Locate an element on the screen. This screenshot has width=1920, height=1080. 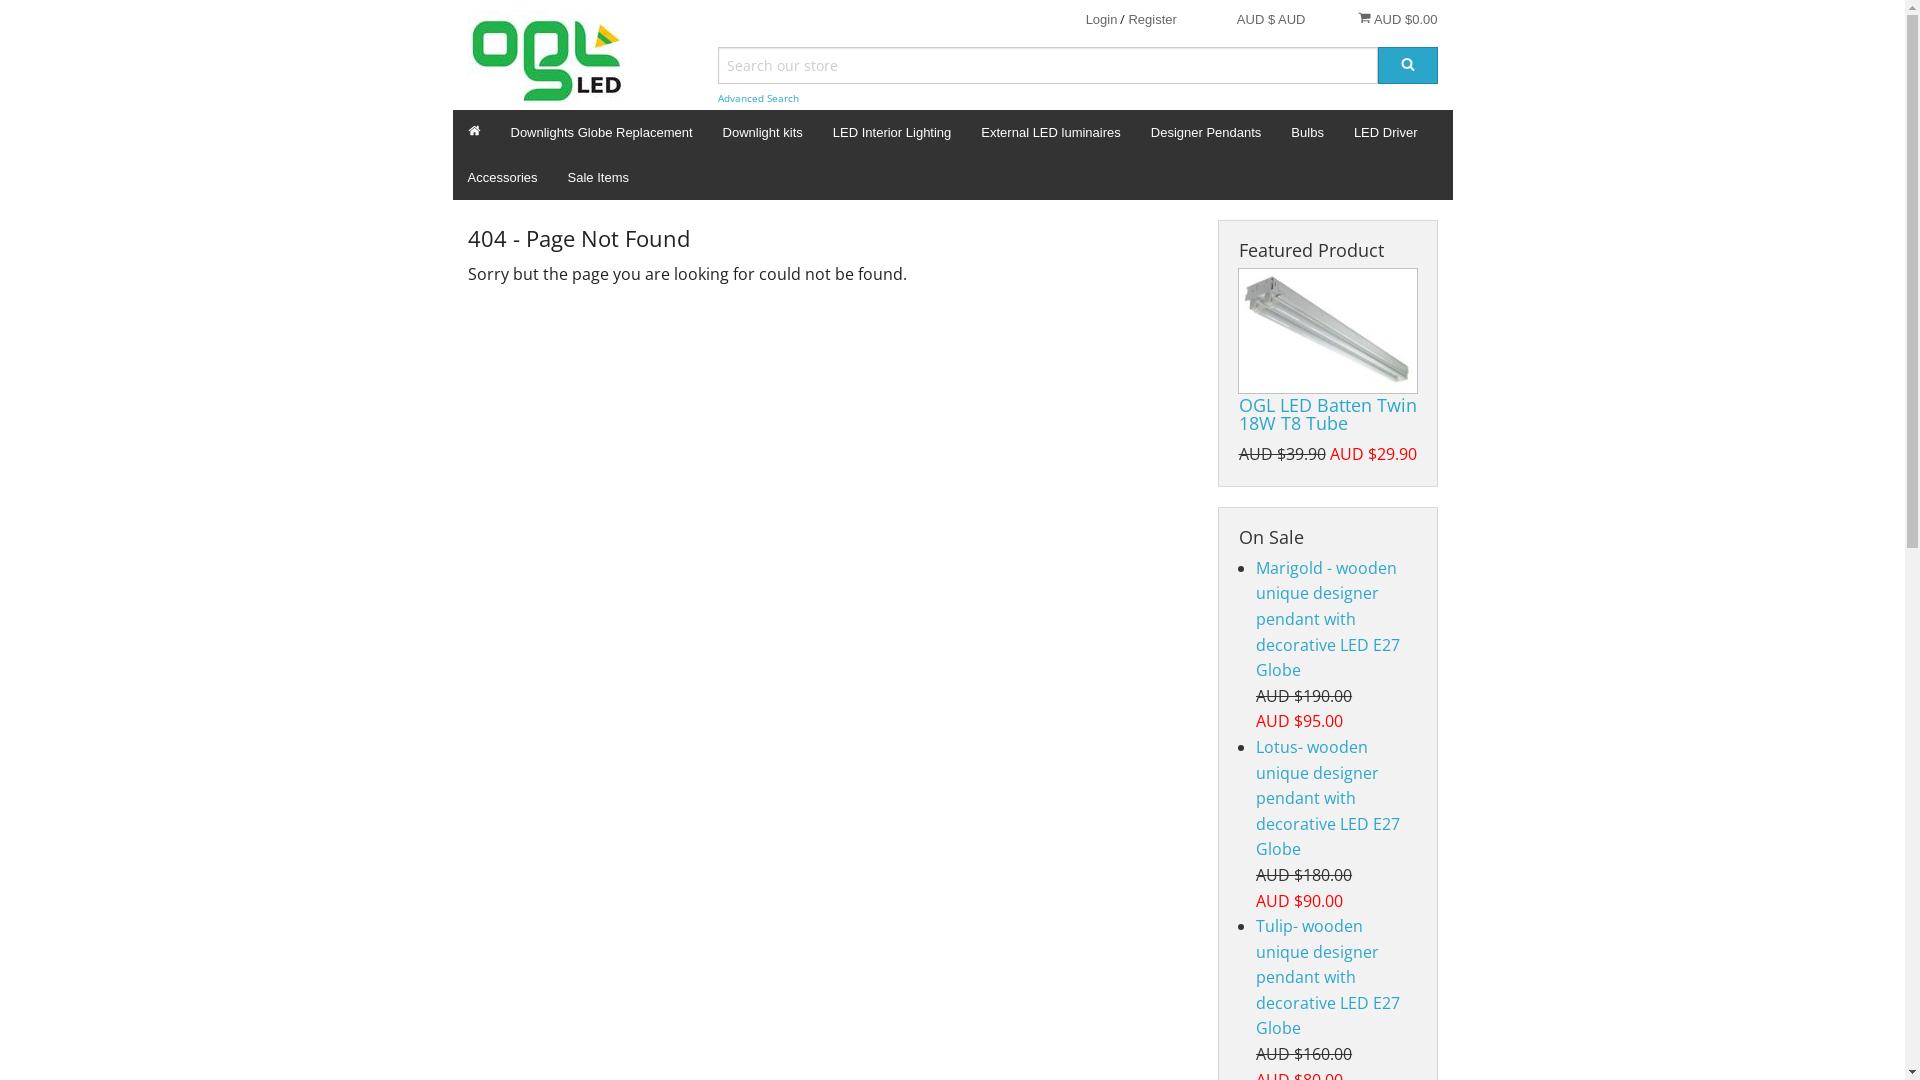
Search is located at coordinates (1408, 66).